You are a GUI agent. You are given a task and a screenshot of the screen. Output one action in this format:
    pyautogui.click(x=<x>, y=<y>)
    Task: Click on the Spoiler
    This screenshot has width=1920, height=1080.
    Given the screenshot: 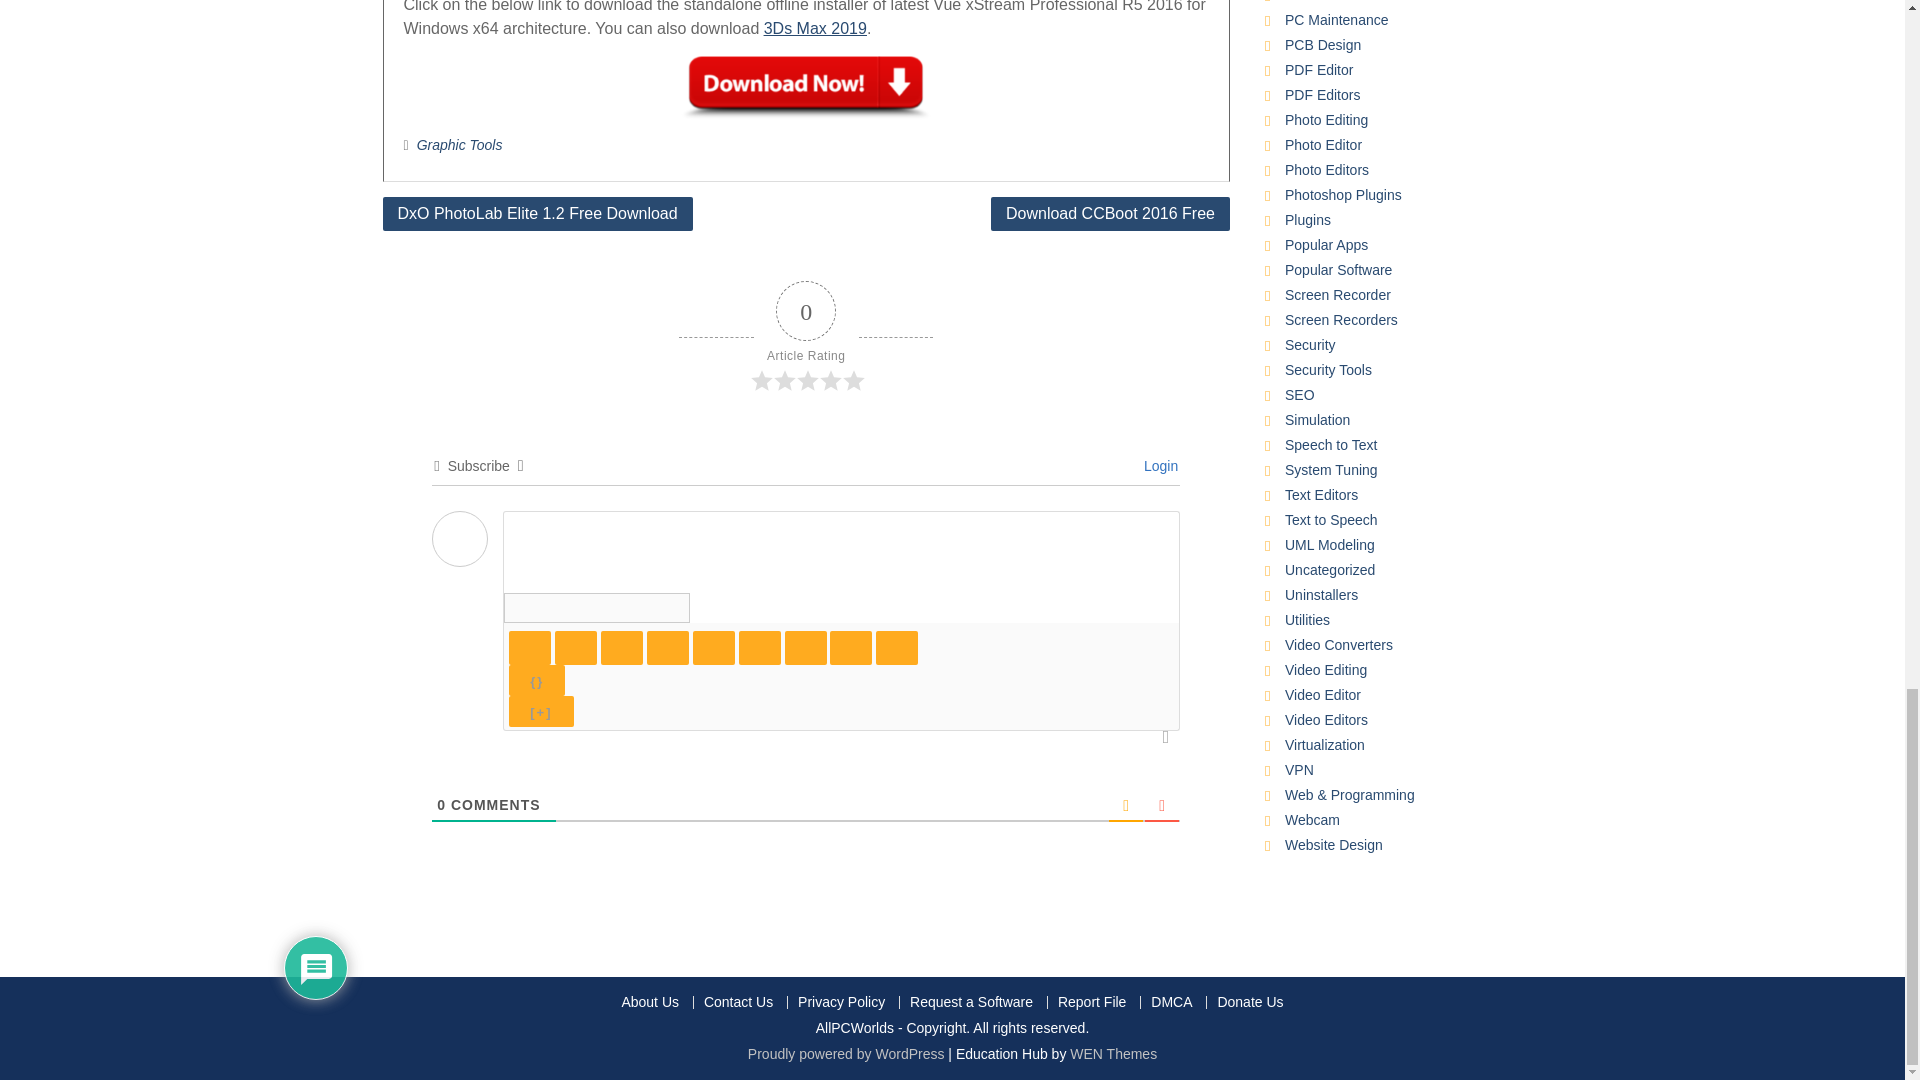 What is the action you would take?
    pyautogui.click(x=540, y=710)
    